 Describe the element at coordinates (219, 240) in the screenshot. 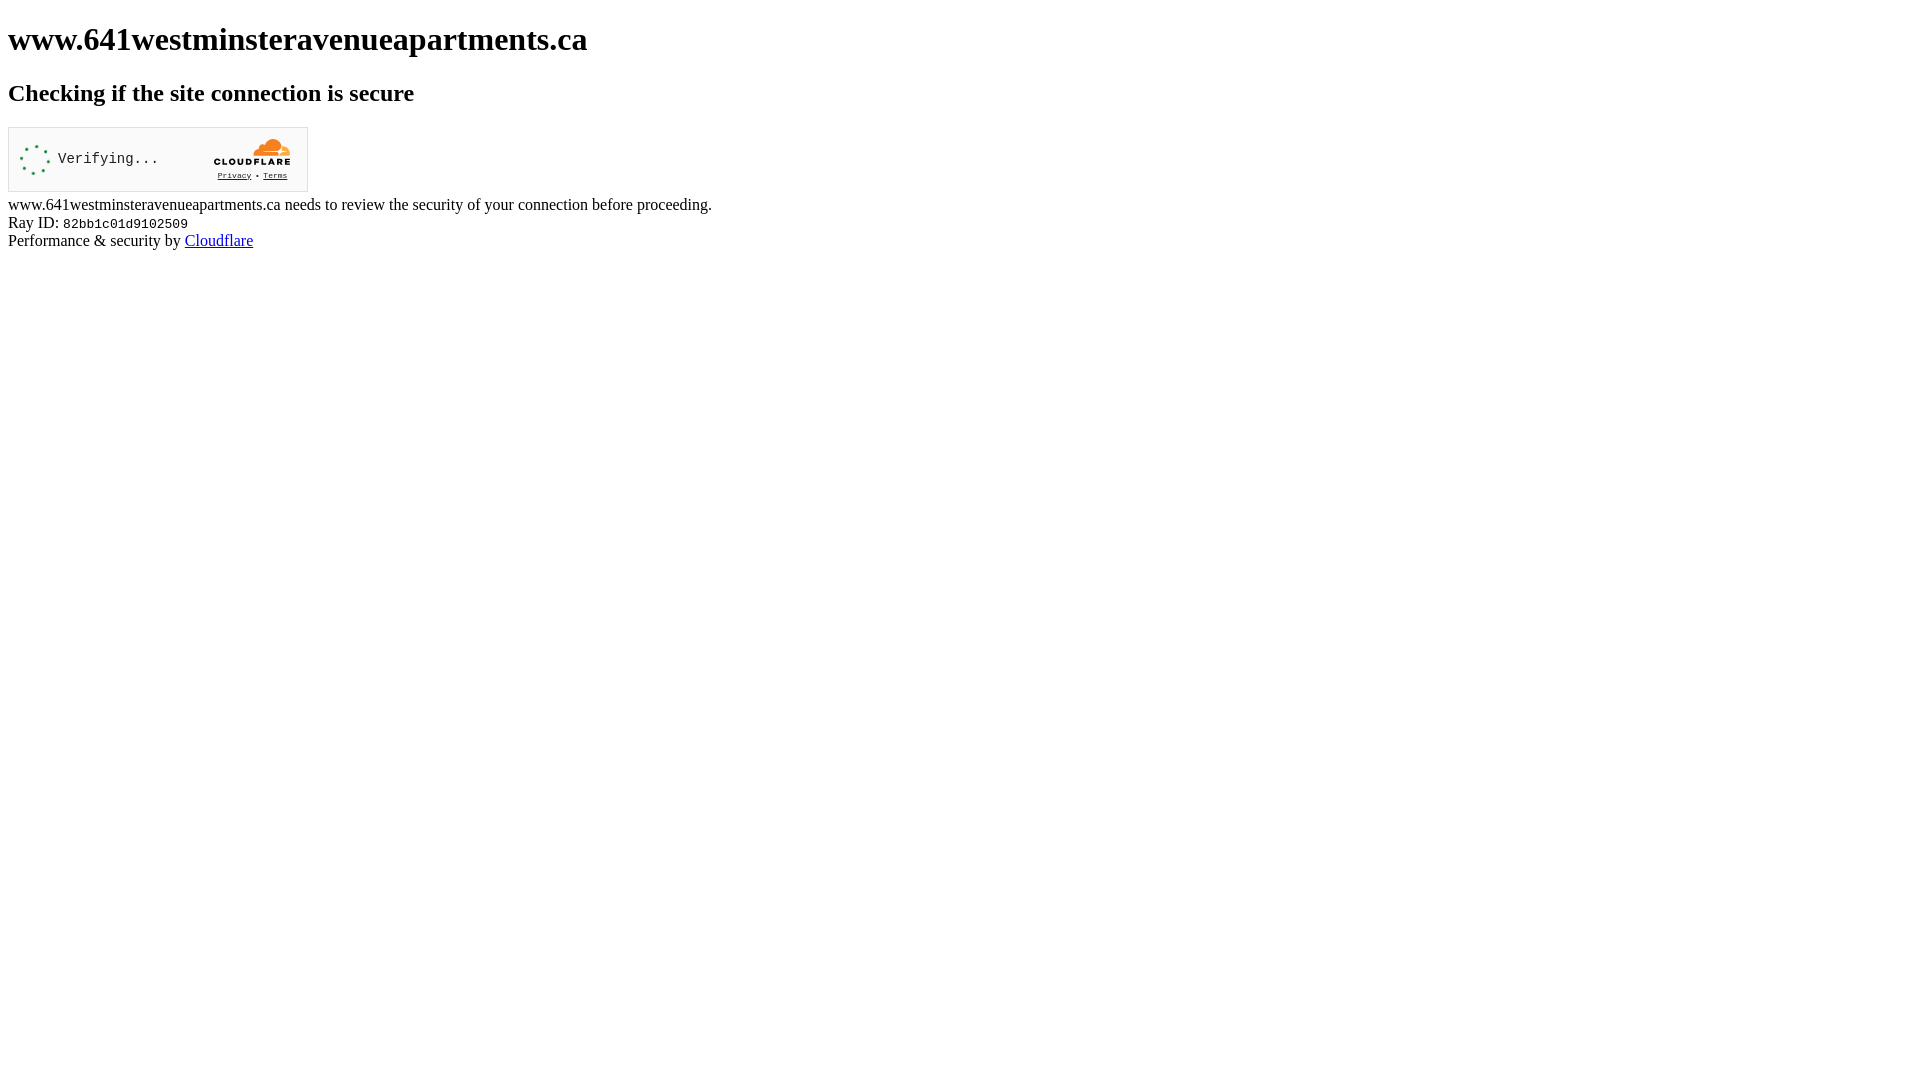

I see `Cloudflare` at that location.